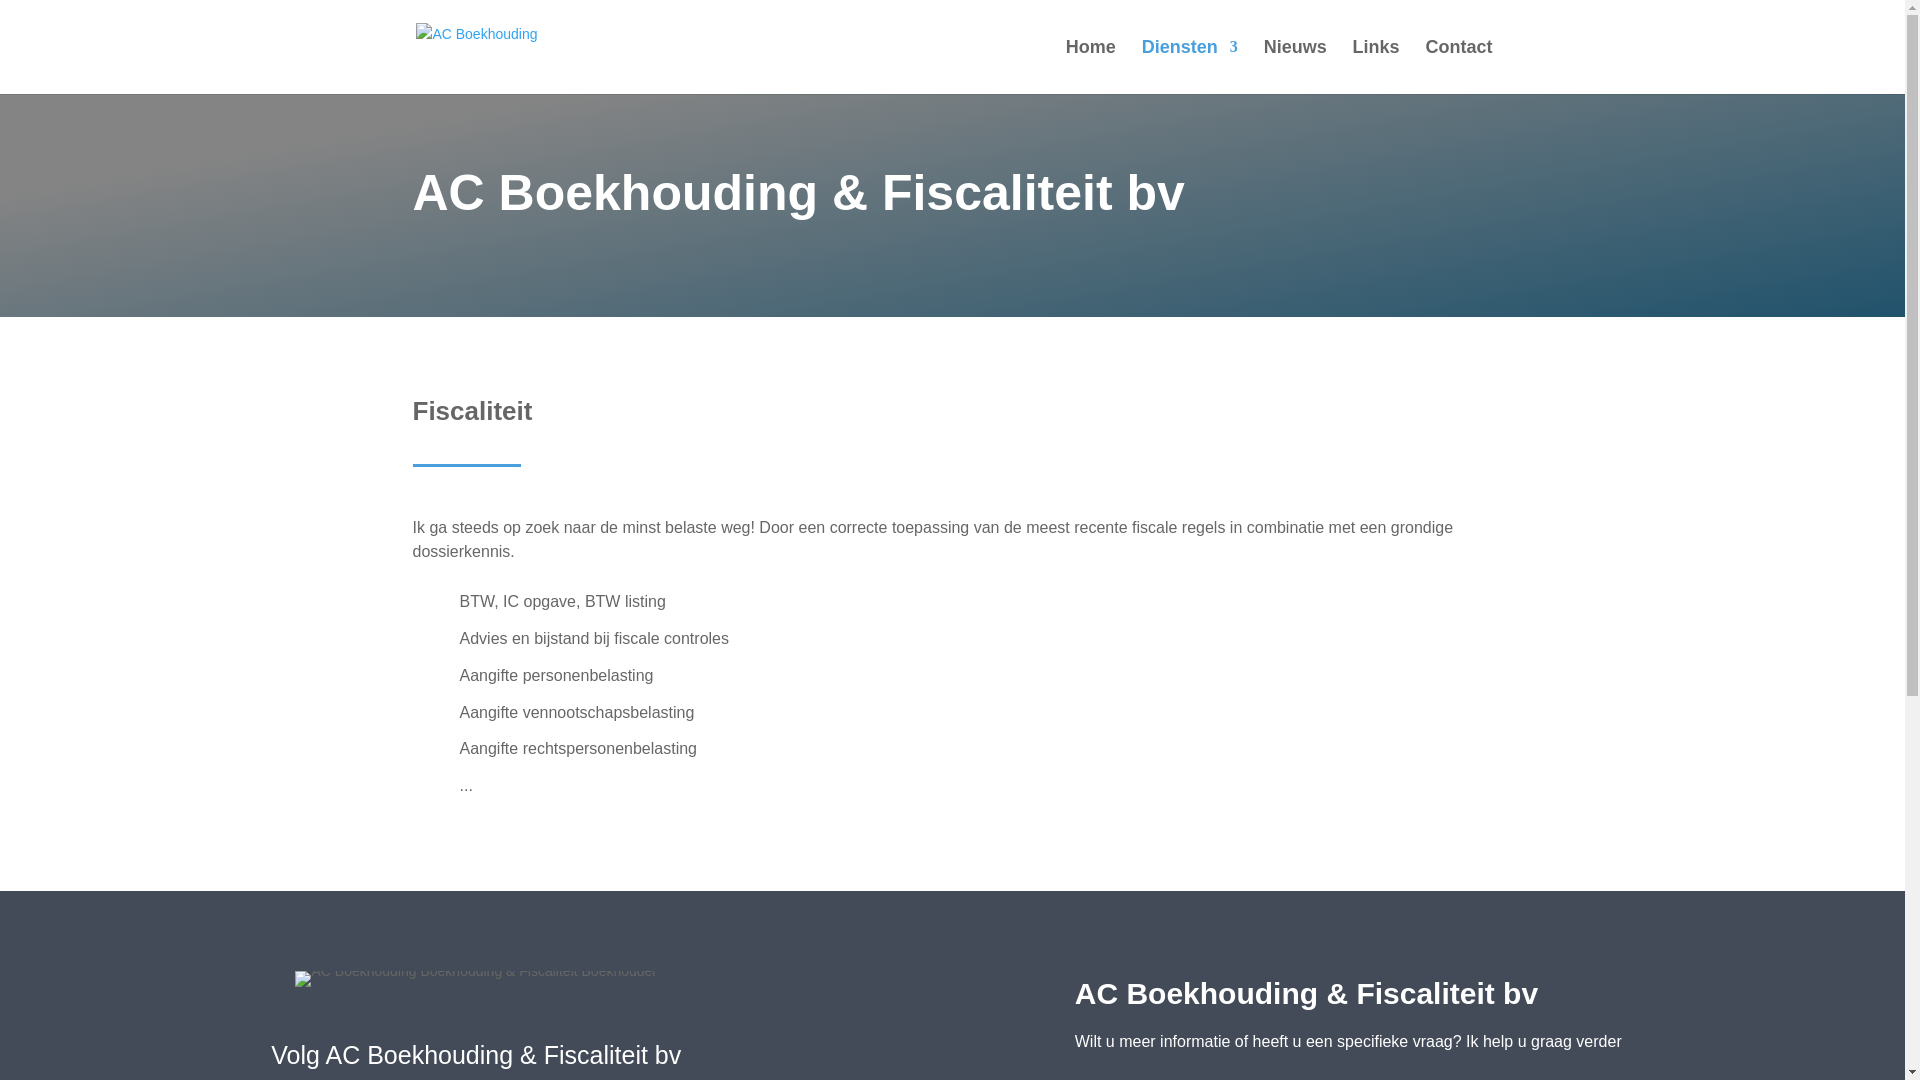 The width and height of the screenshot is (1920, 1080). I want to click on Links, so click(1376, 67).